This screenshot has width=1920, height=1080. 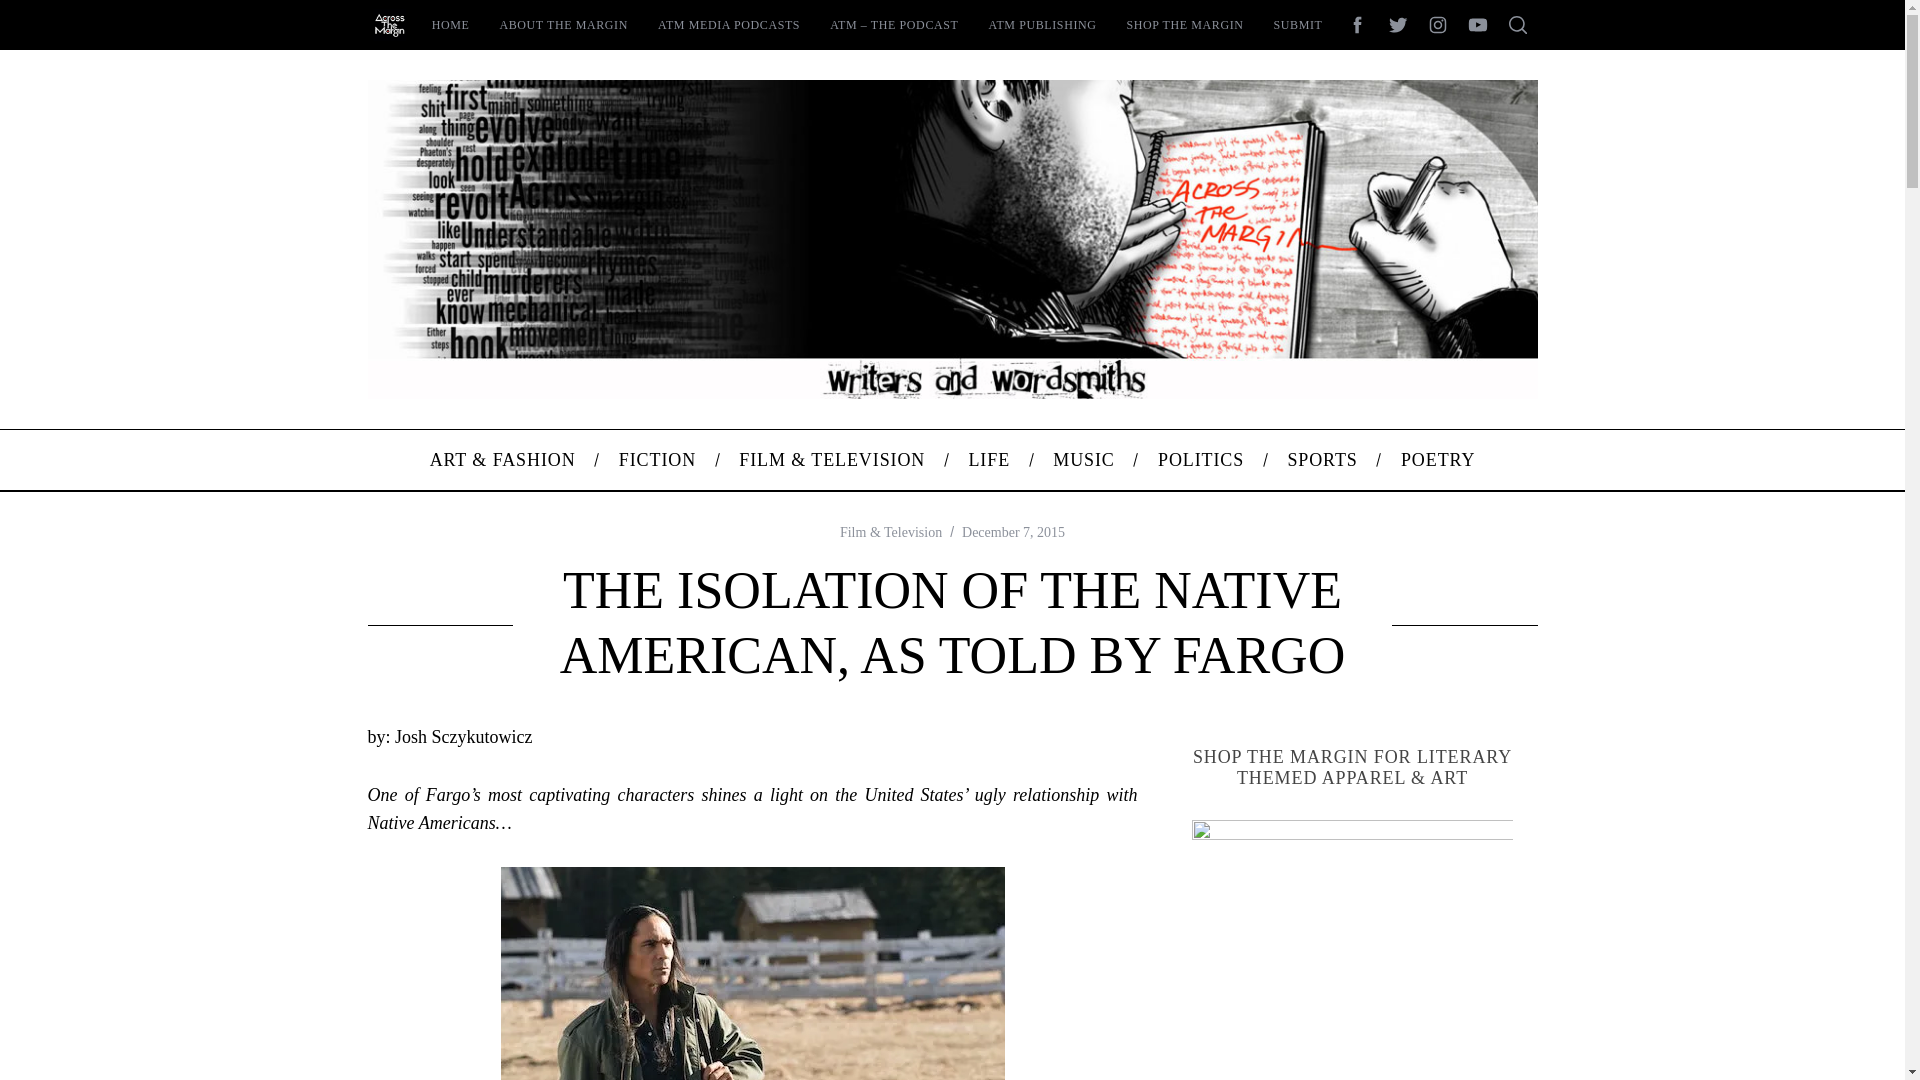 I want to click on SHOP THE MARGIN!, so click(x=1353, y=950).